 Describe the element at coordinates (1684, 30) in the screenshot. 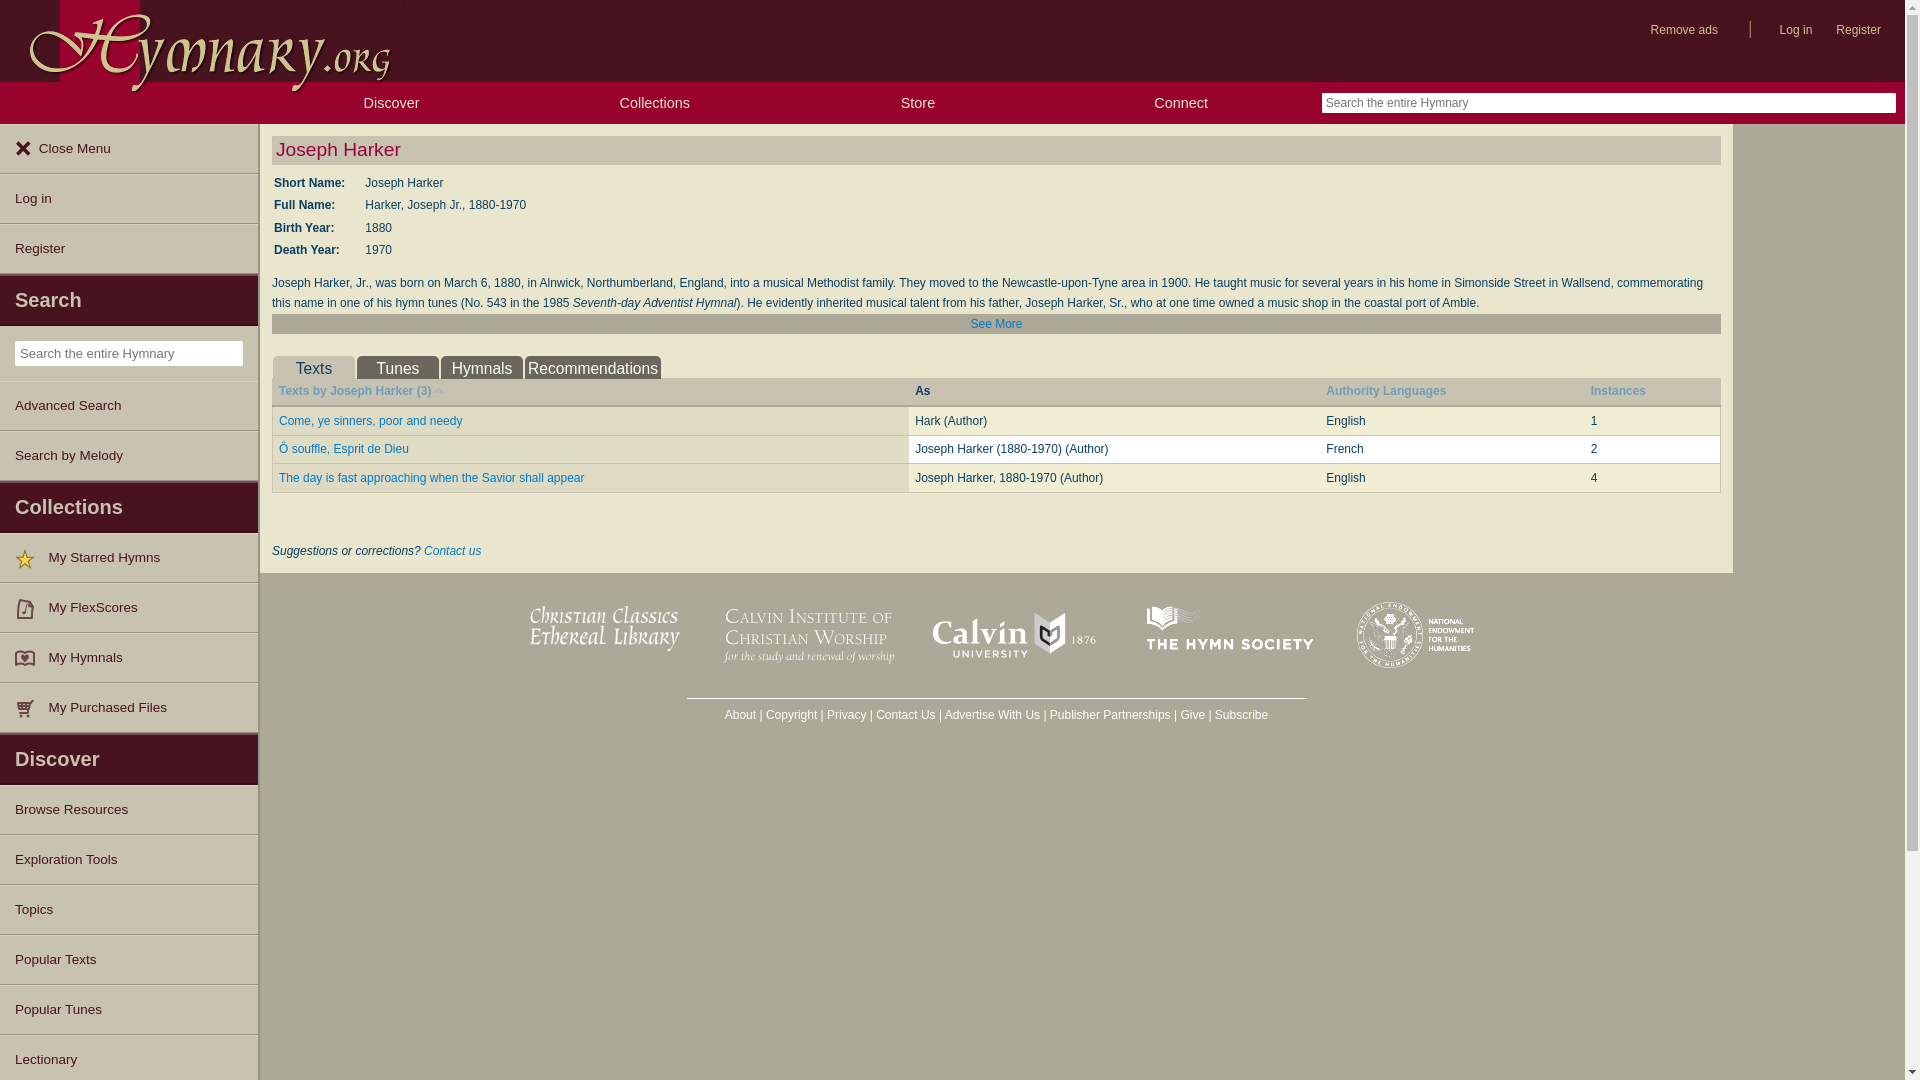

I see `Remove ads` at that location.